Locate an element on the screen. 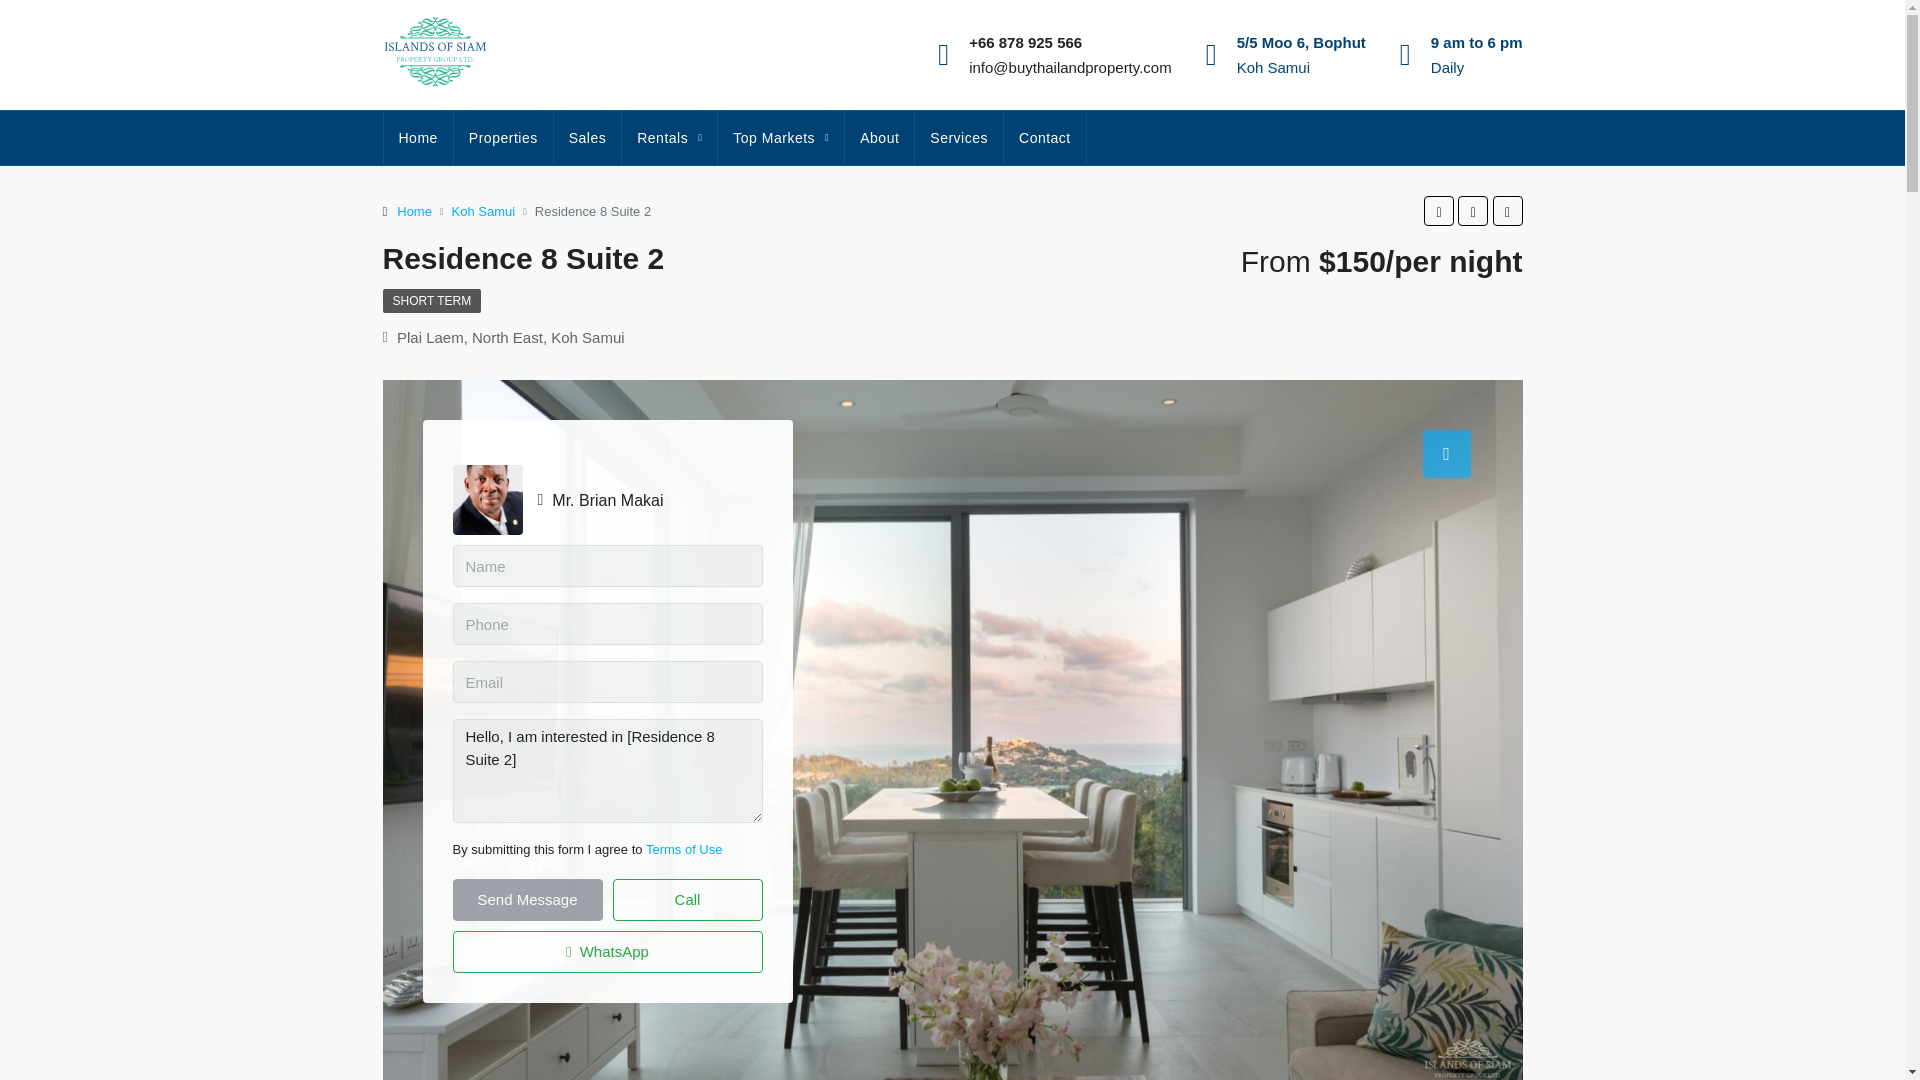  Properties is located at coordinates (502, 138).